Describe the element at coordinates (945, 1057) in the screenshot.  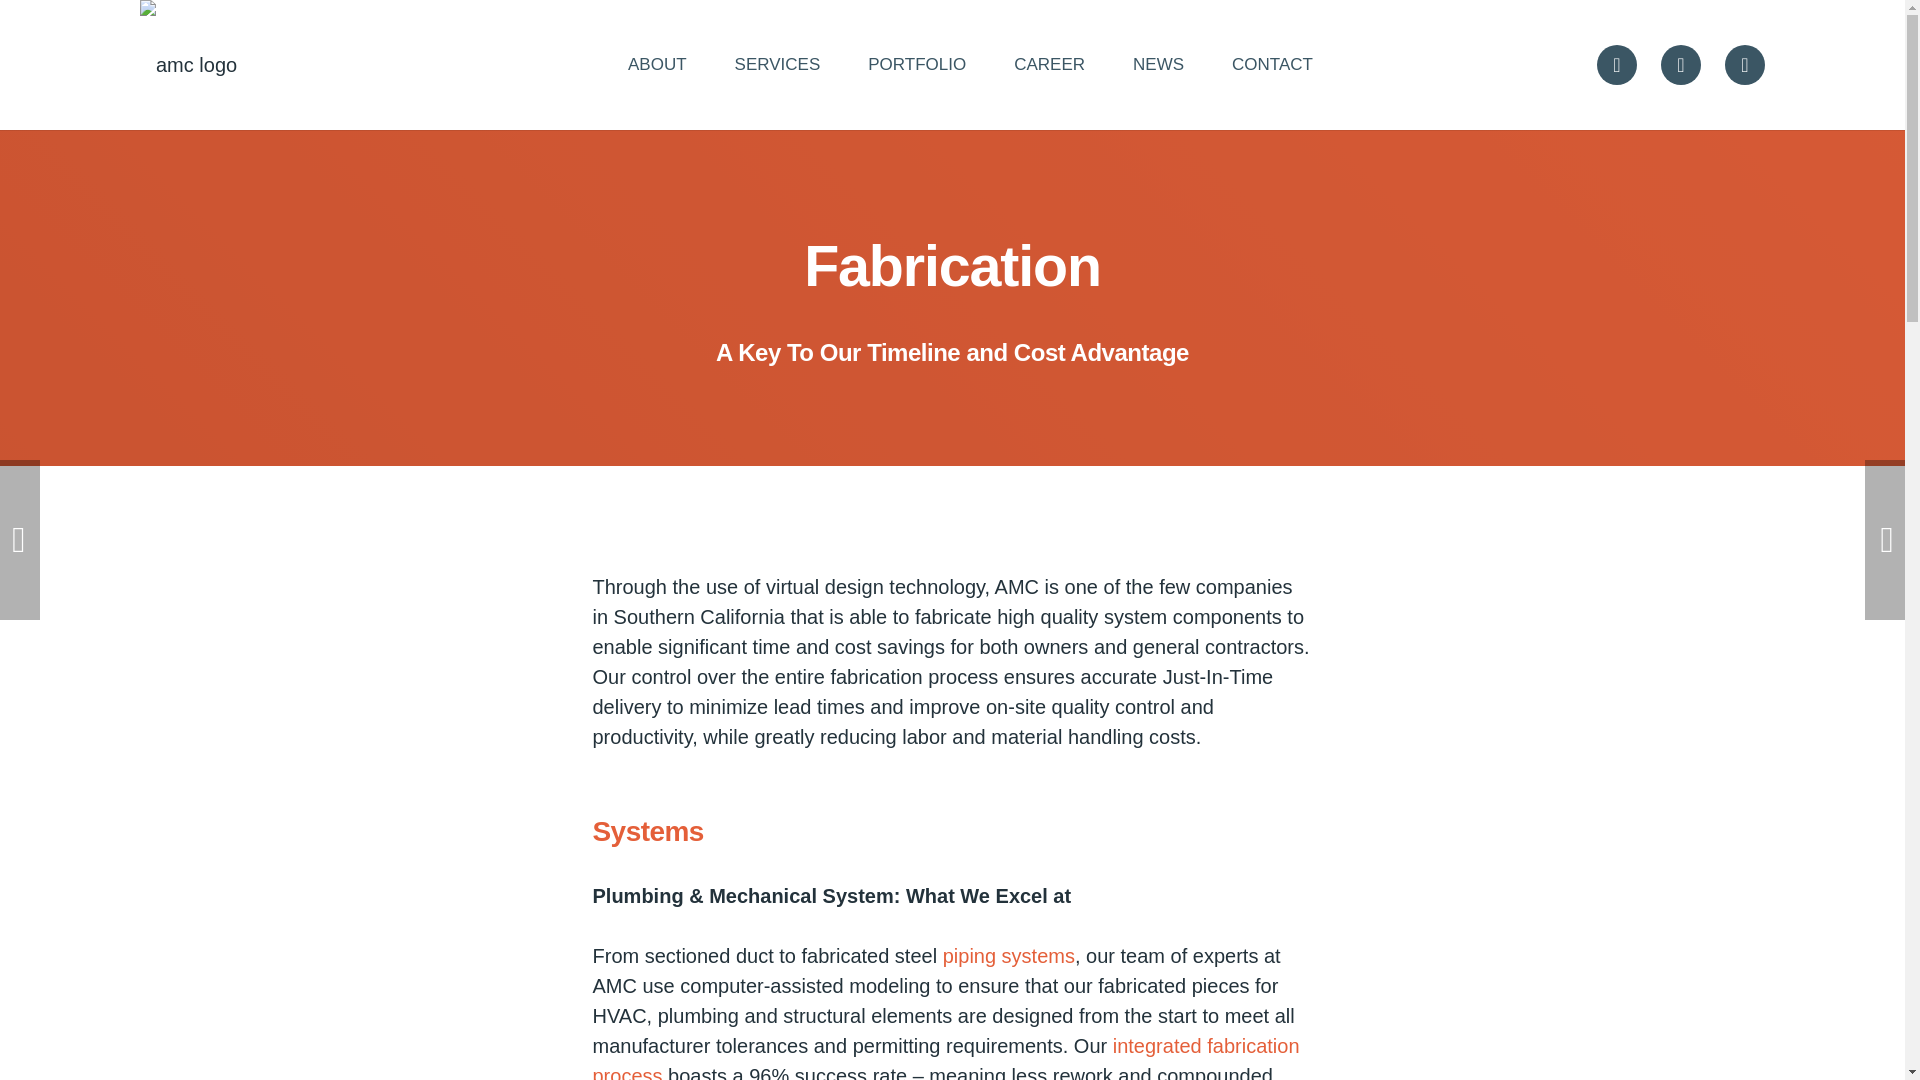
I see `integrated fabrication process` at that location.